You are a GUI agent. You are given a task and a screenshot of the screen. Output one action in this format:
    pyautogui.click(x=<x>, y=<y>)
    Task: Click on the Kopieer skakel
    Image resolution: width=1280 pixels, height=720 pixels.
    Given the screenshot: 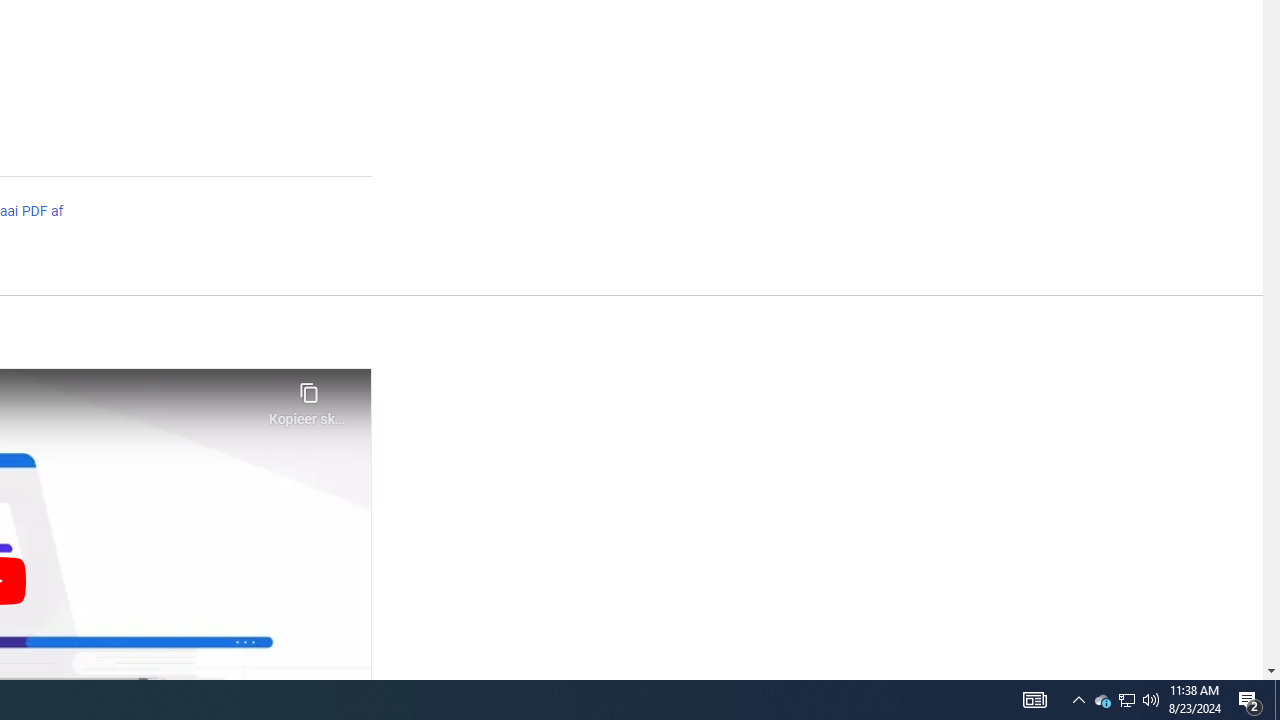 What is the action you would take?
    pyautogui.click(x=308, y=398)
    